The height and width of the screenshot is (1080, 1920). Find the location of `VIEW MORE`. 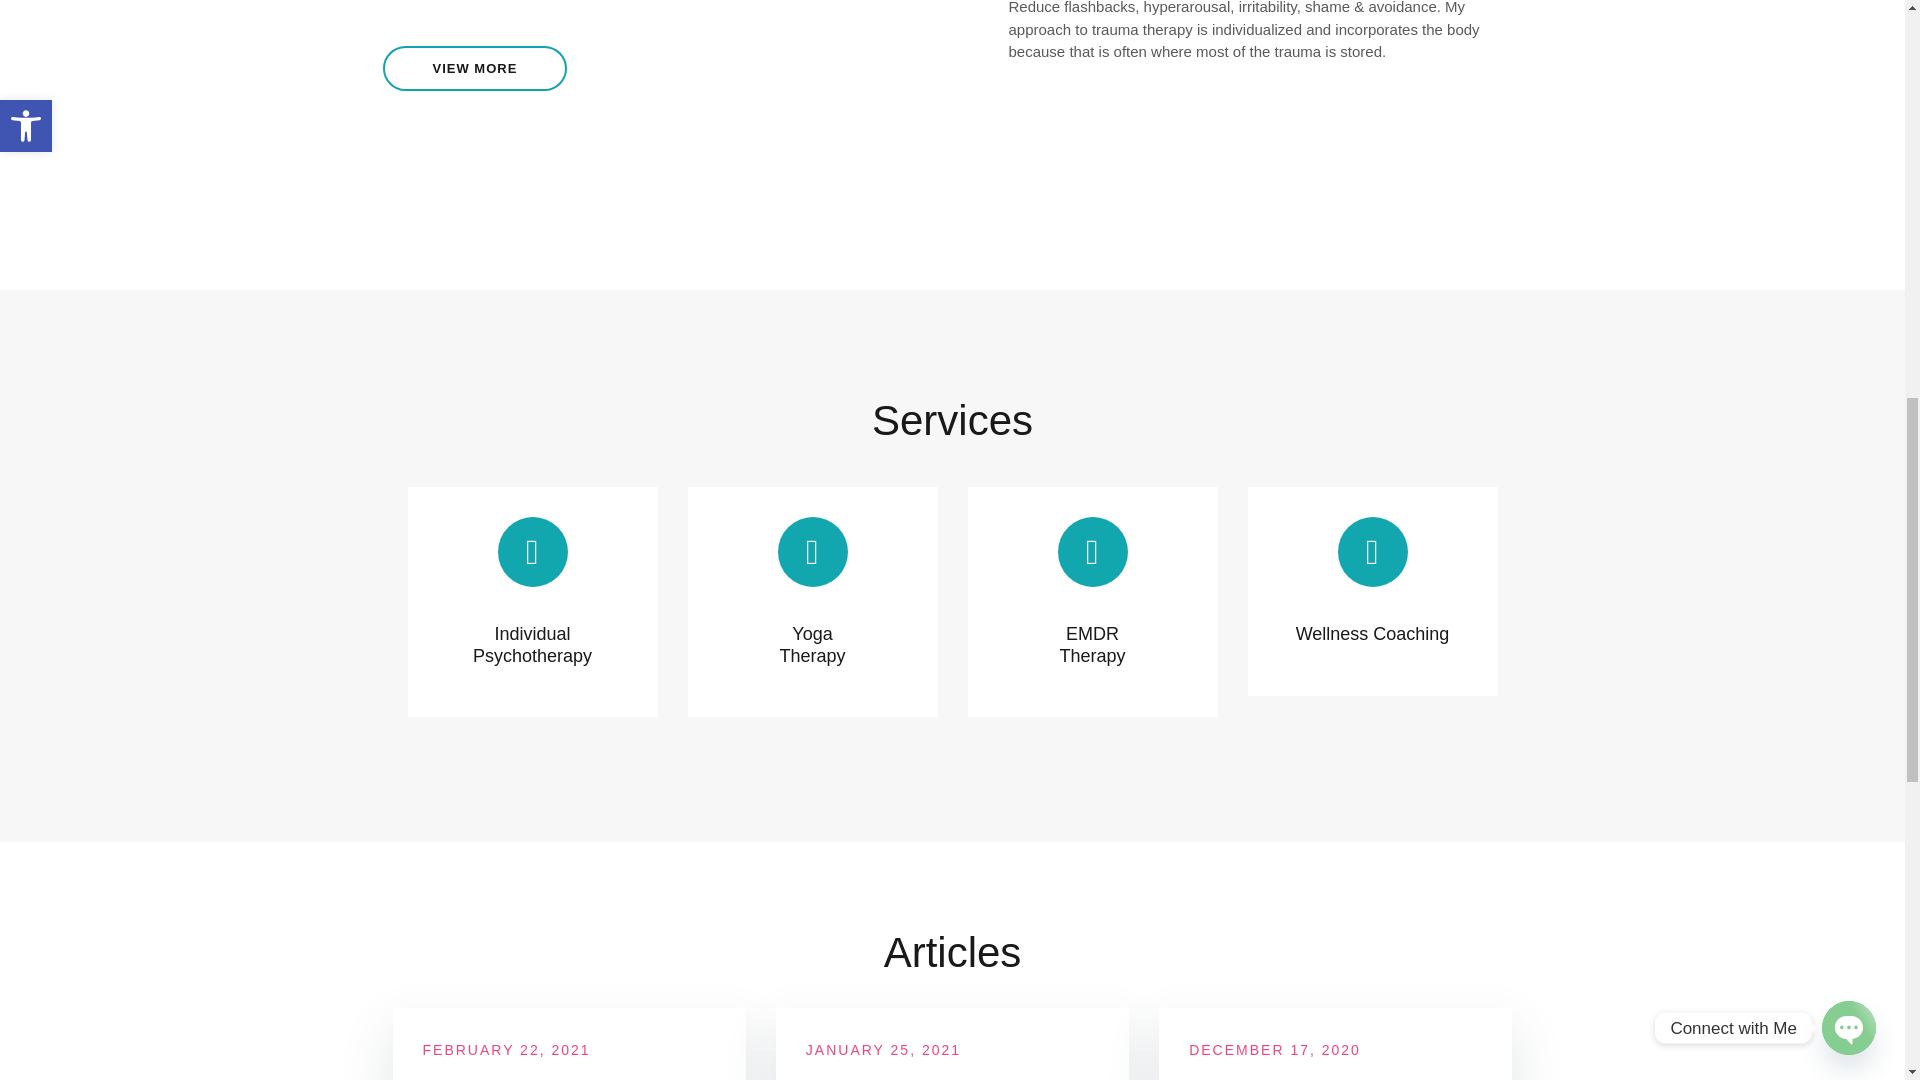

VIEW MORE is located at coordinates (474, 68).